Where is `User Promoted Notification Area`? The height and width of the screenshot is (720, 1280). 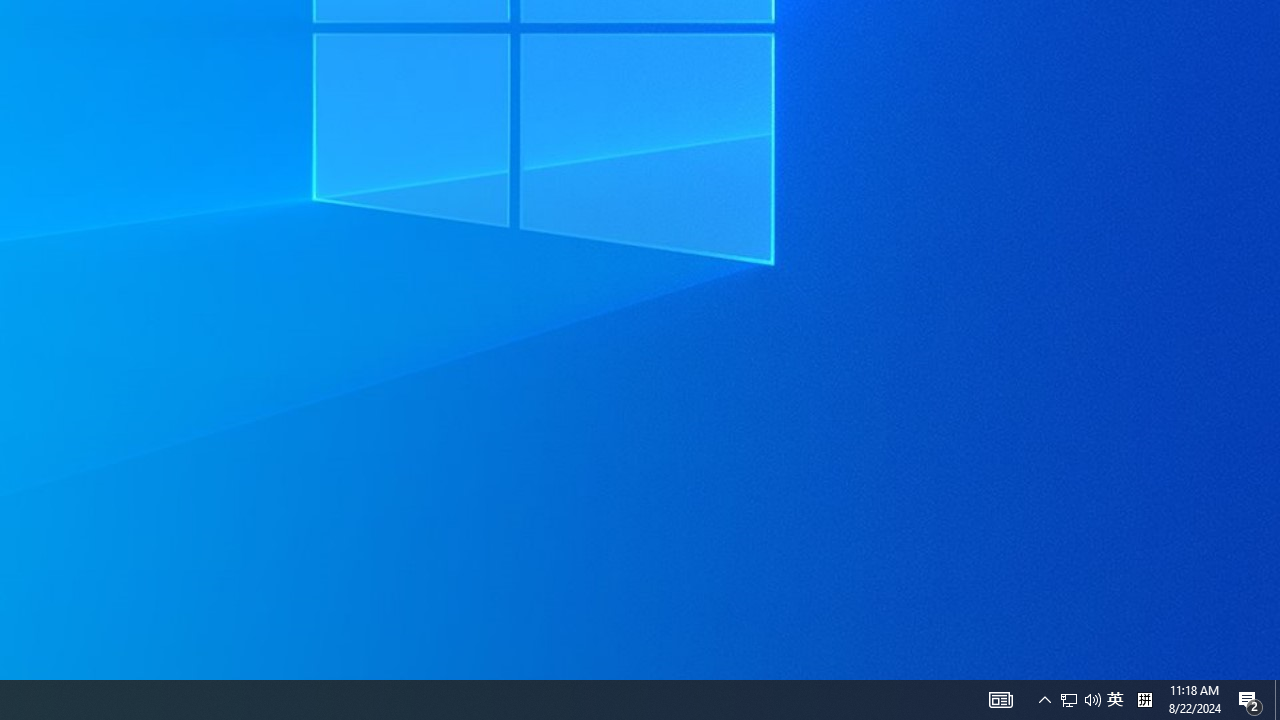
User Promoted Notification Area is located at coordinates (1080, 700).